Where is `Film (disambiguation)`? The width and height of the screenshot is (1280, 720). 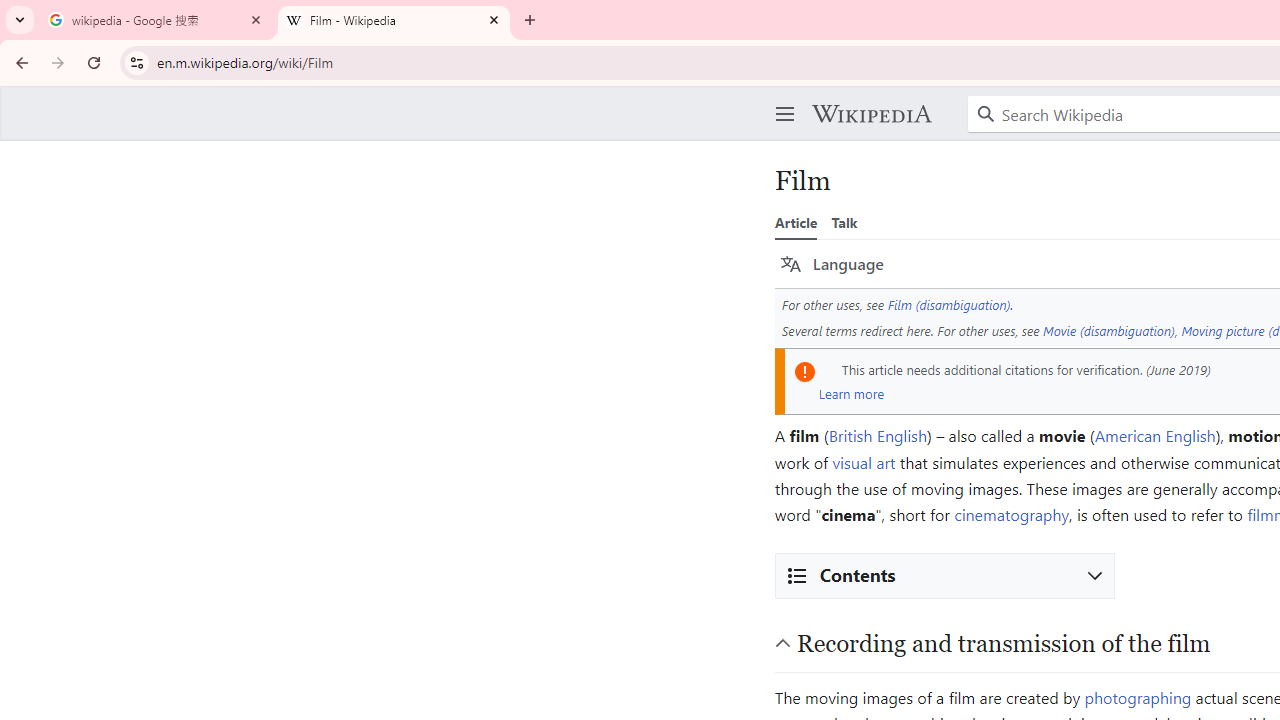 Film (disambiguation) is located at coordinates (949, 304).